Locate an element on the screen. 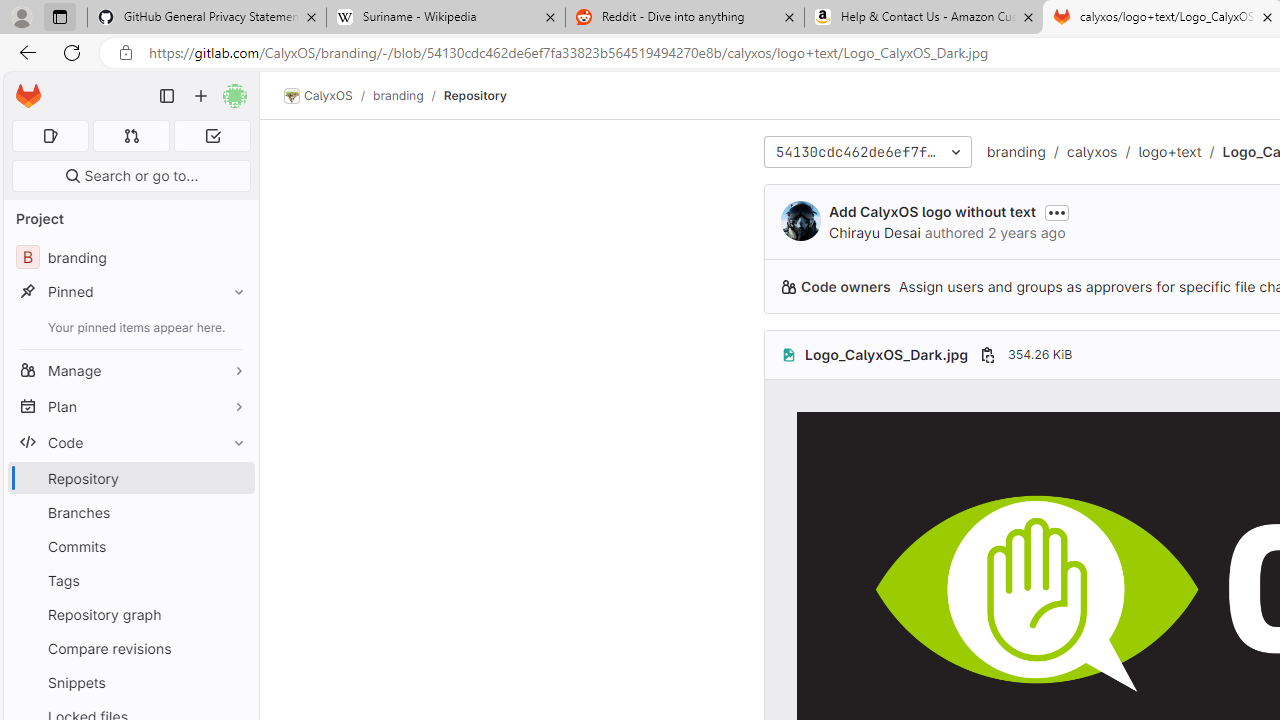  54130cdc462de6ef7fa33823b564519494270e8b is located at coordinates (868, 152).